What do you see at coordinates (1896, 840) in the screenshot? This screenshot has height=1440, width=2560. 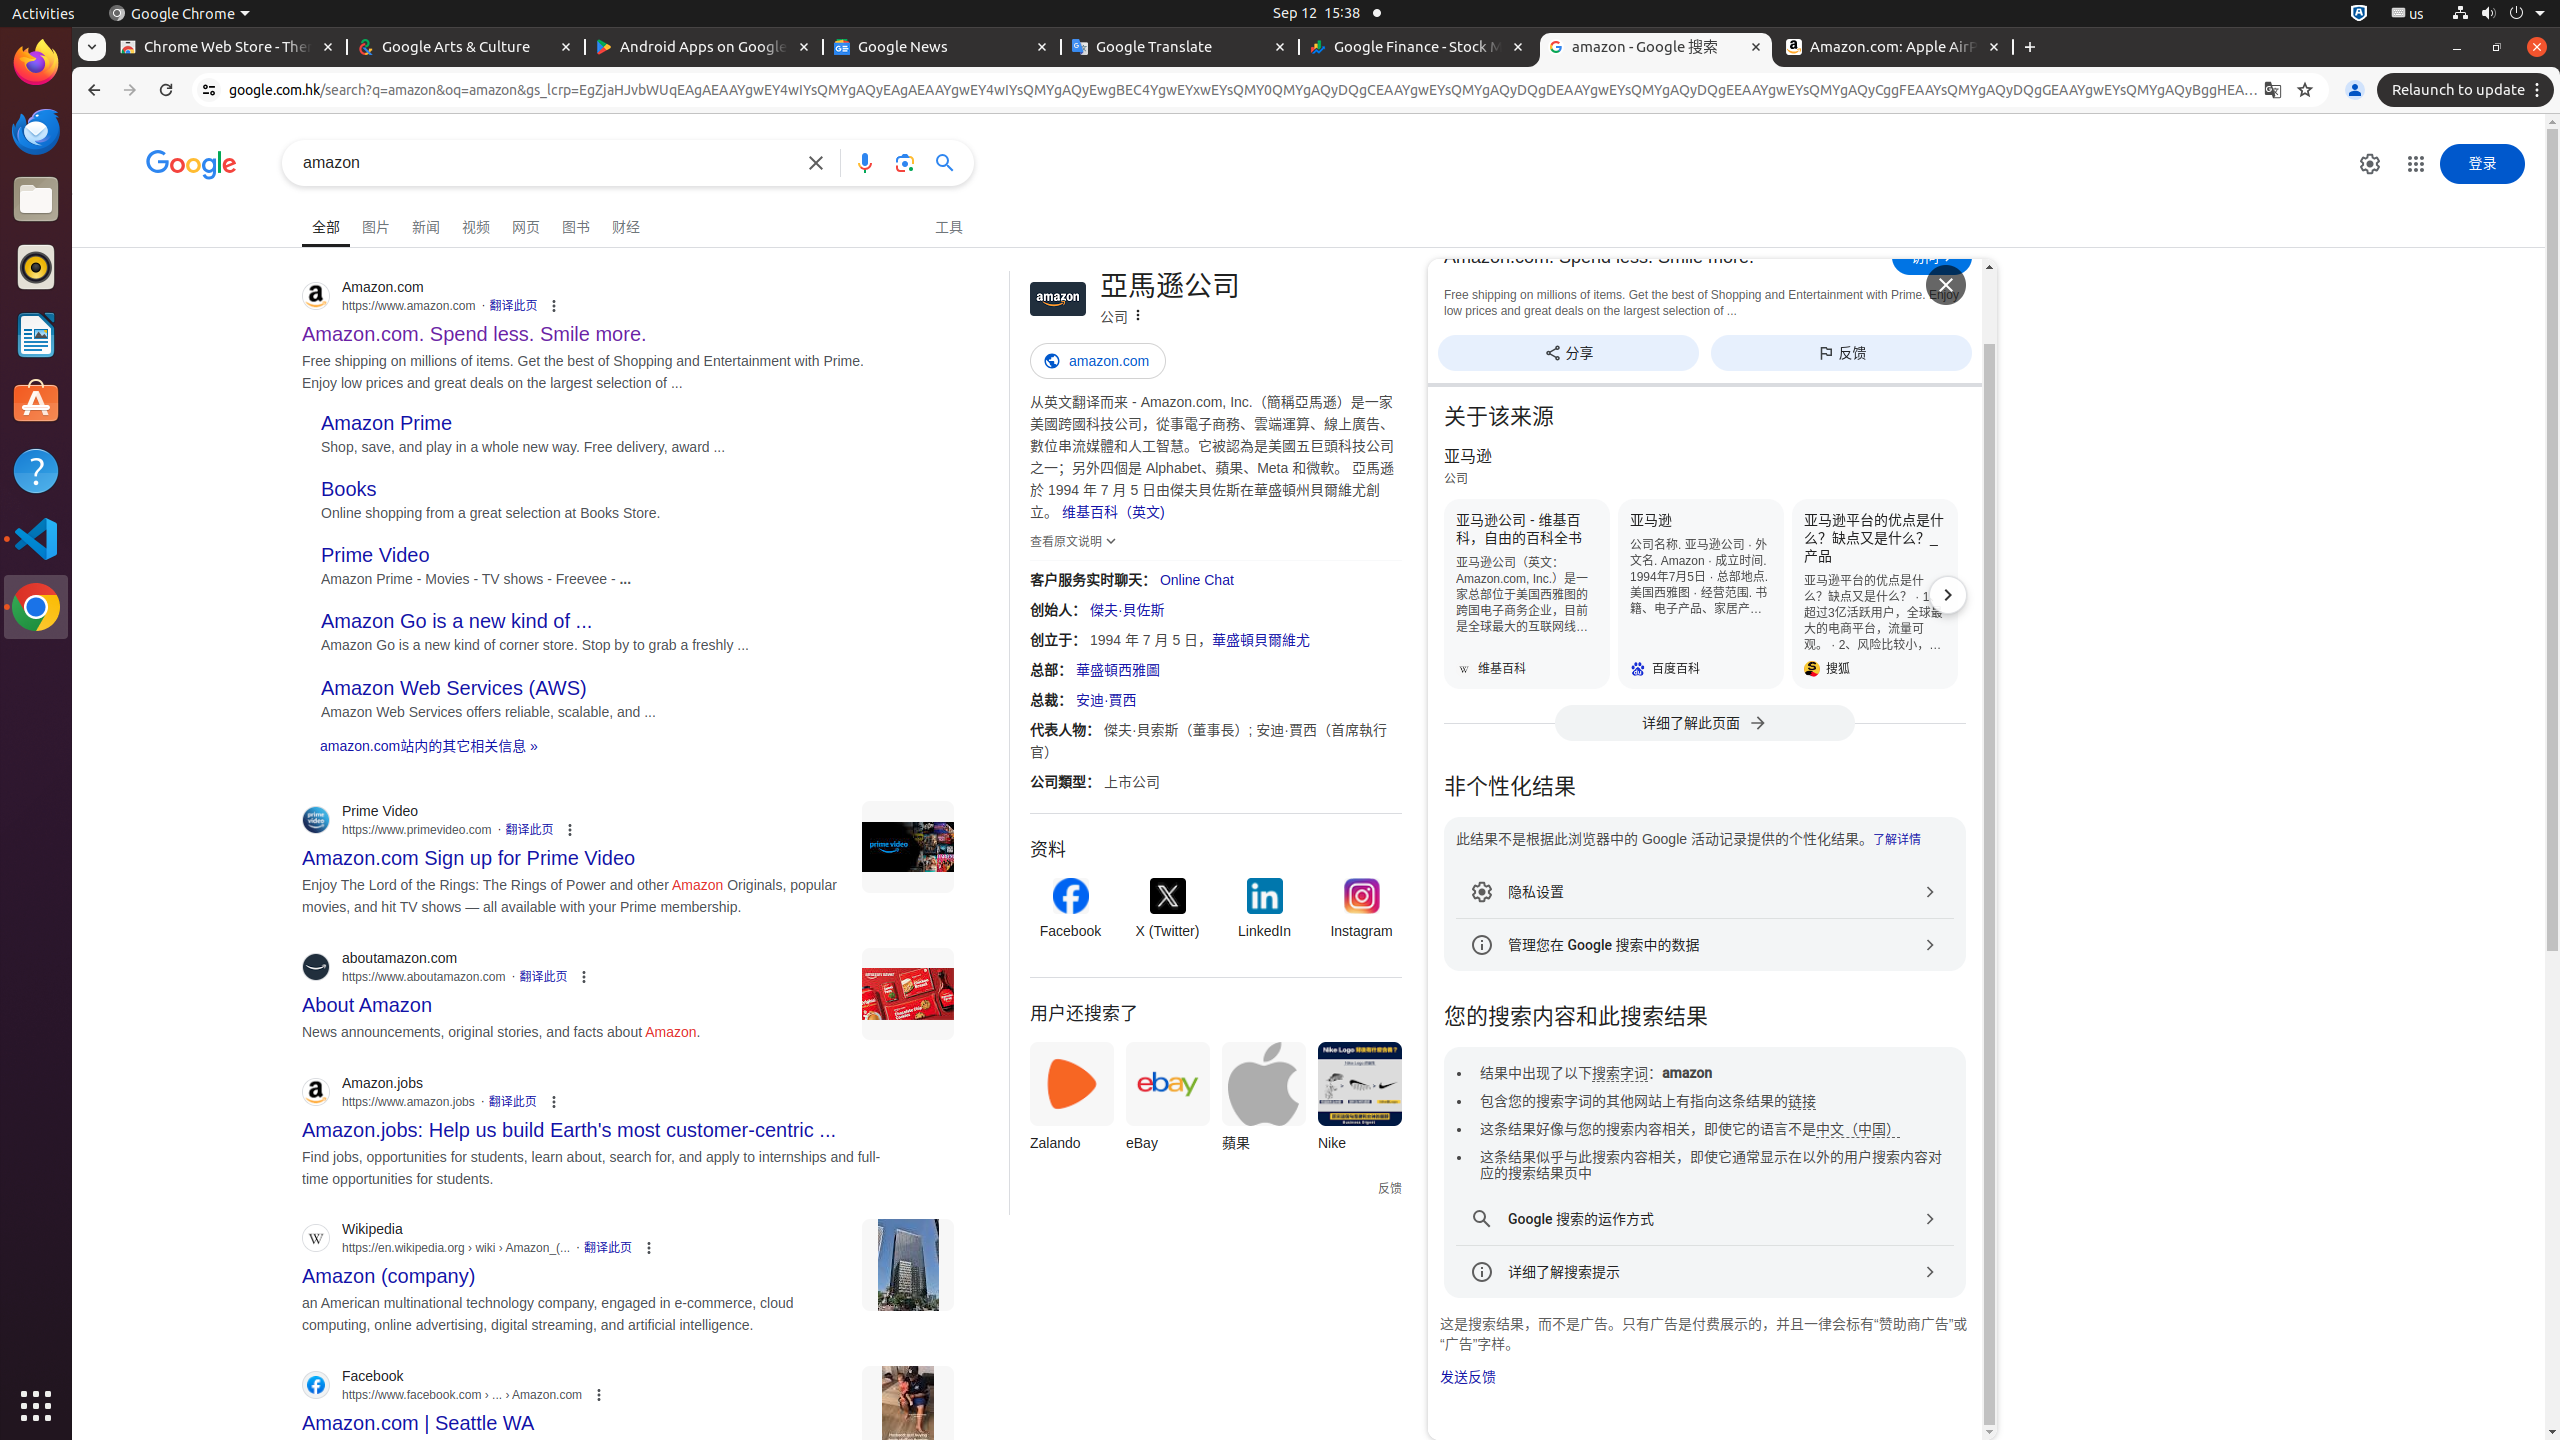 I see `了解详情` at bounding box center [1896, 840].